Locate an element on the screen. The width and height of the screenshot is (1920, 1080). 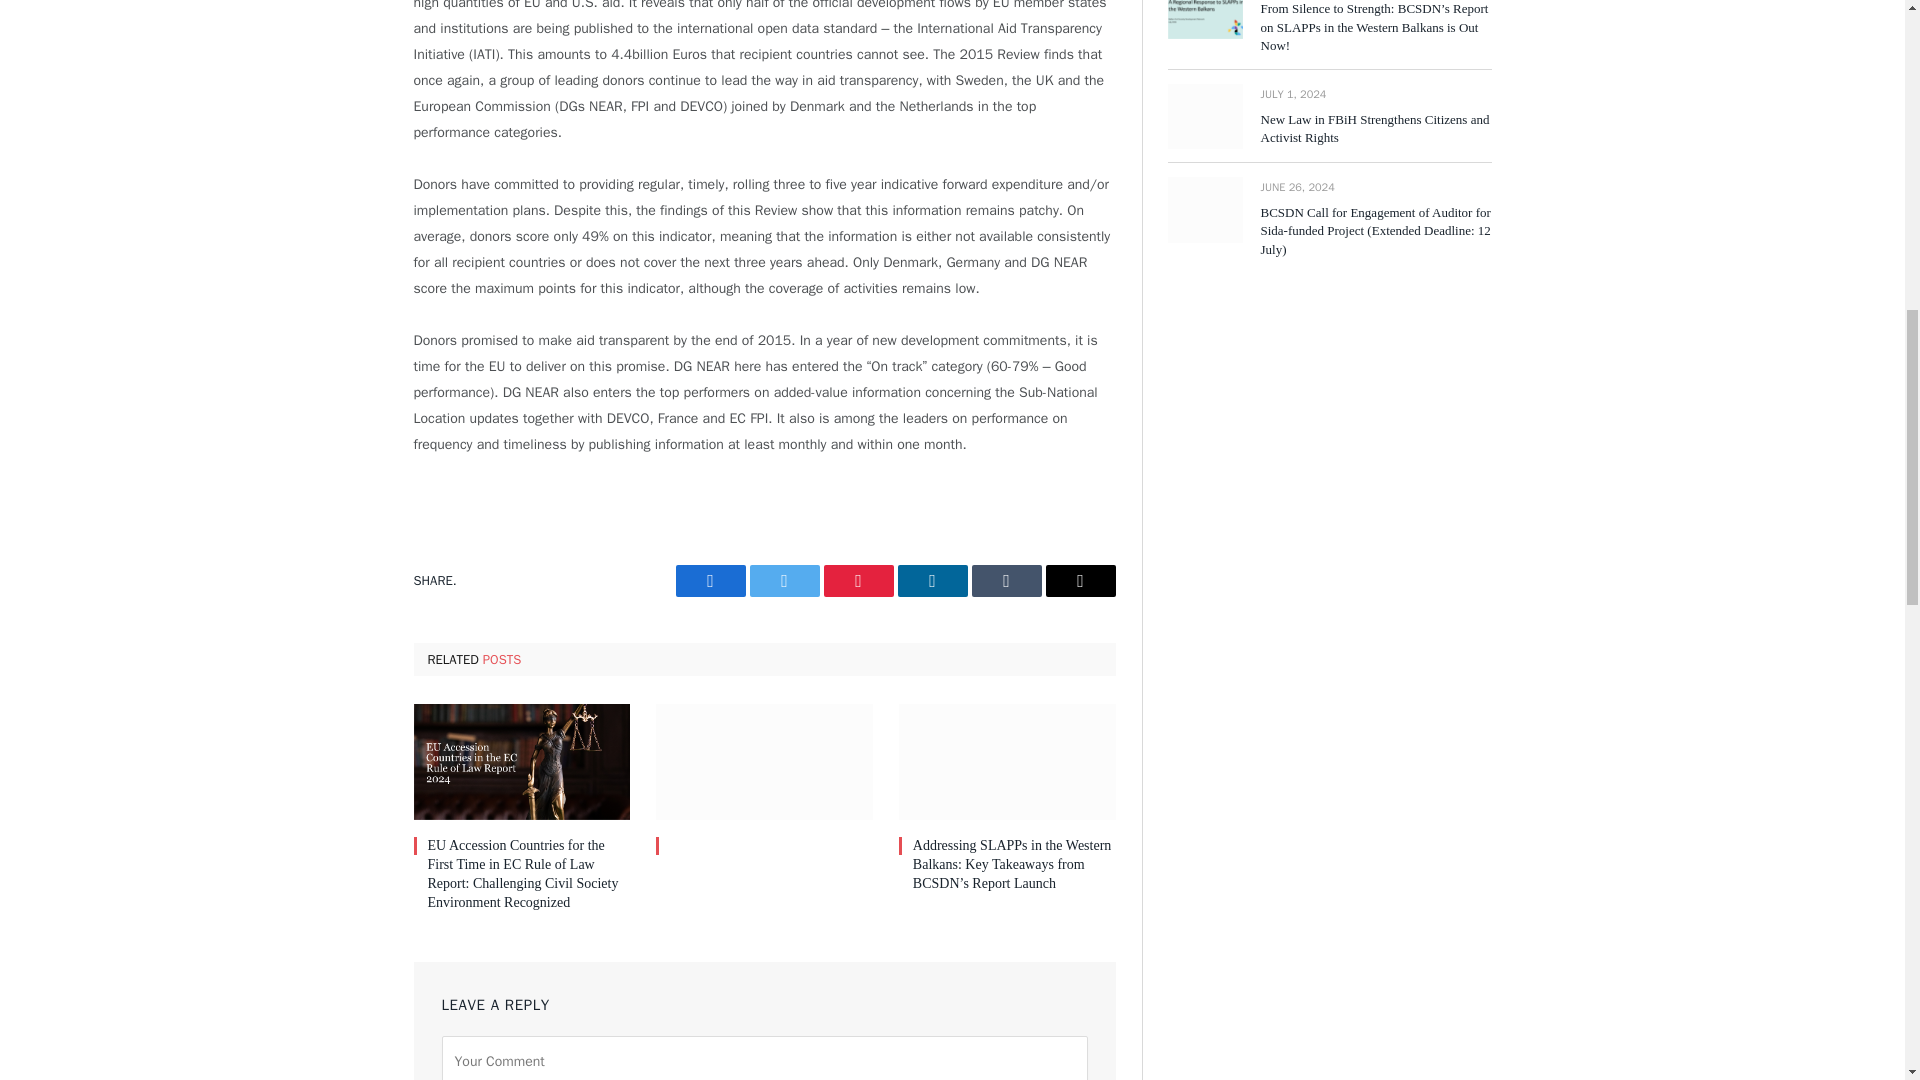
Share on LinkedIn is located at coordinates (932, 580).